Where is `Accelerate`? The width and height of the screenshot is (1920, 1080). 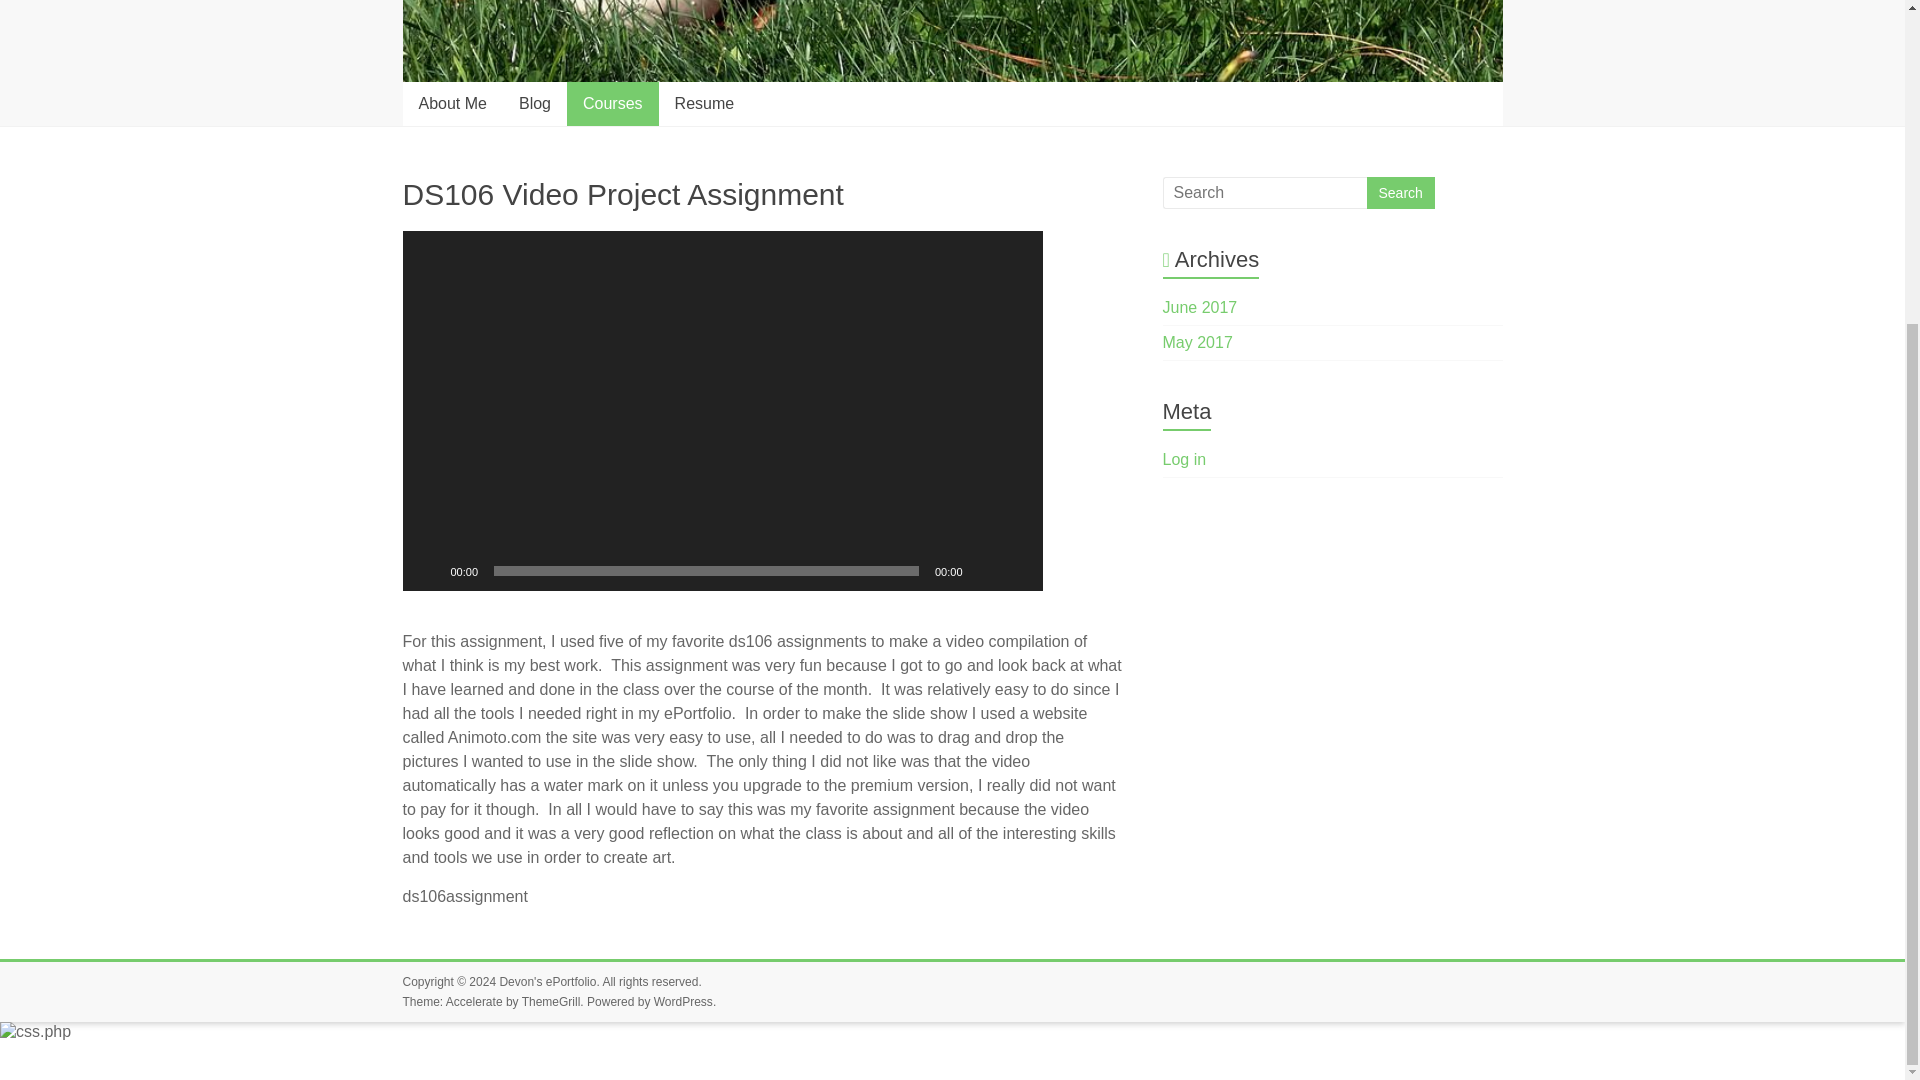
Accelerate is located at coordinates (474, 1001).